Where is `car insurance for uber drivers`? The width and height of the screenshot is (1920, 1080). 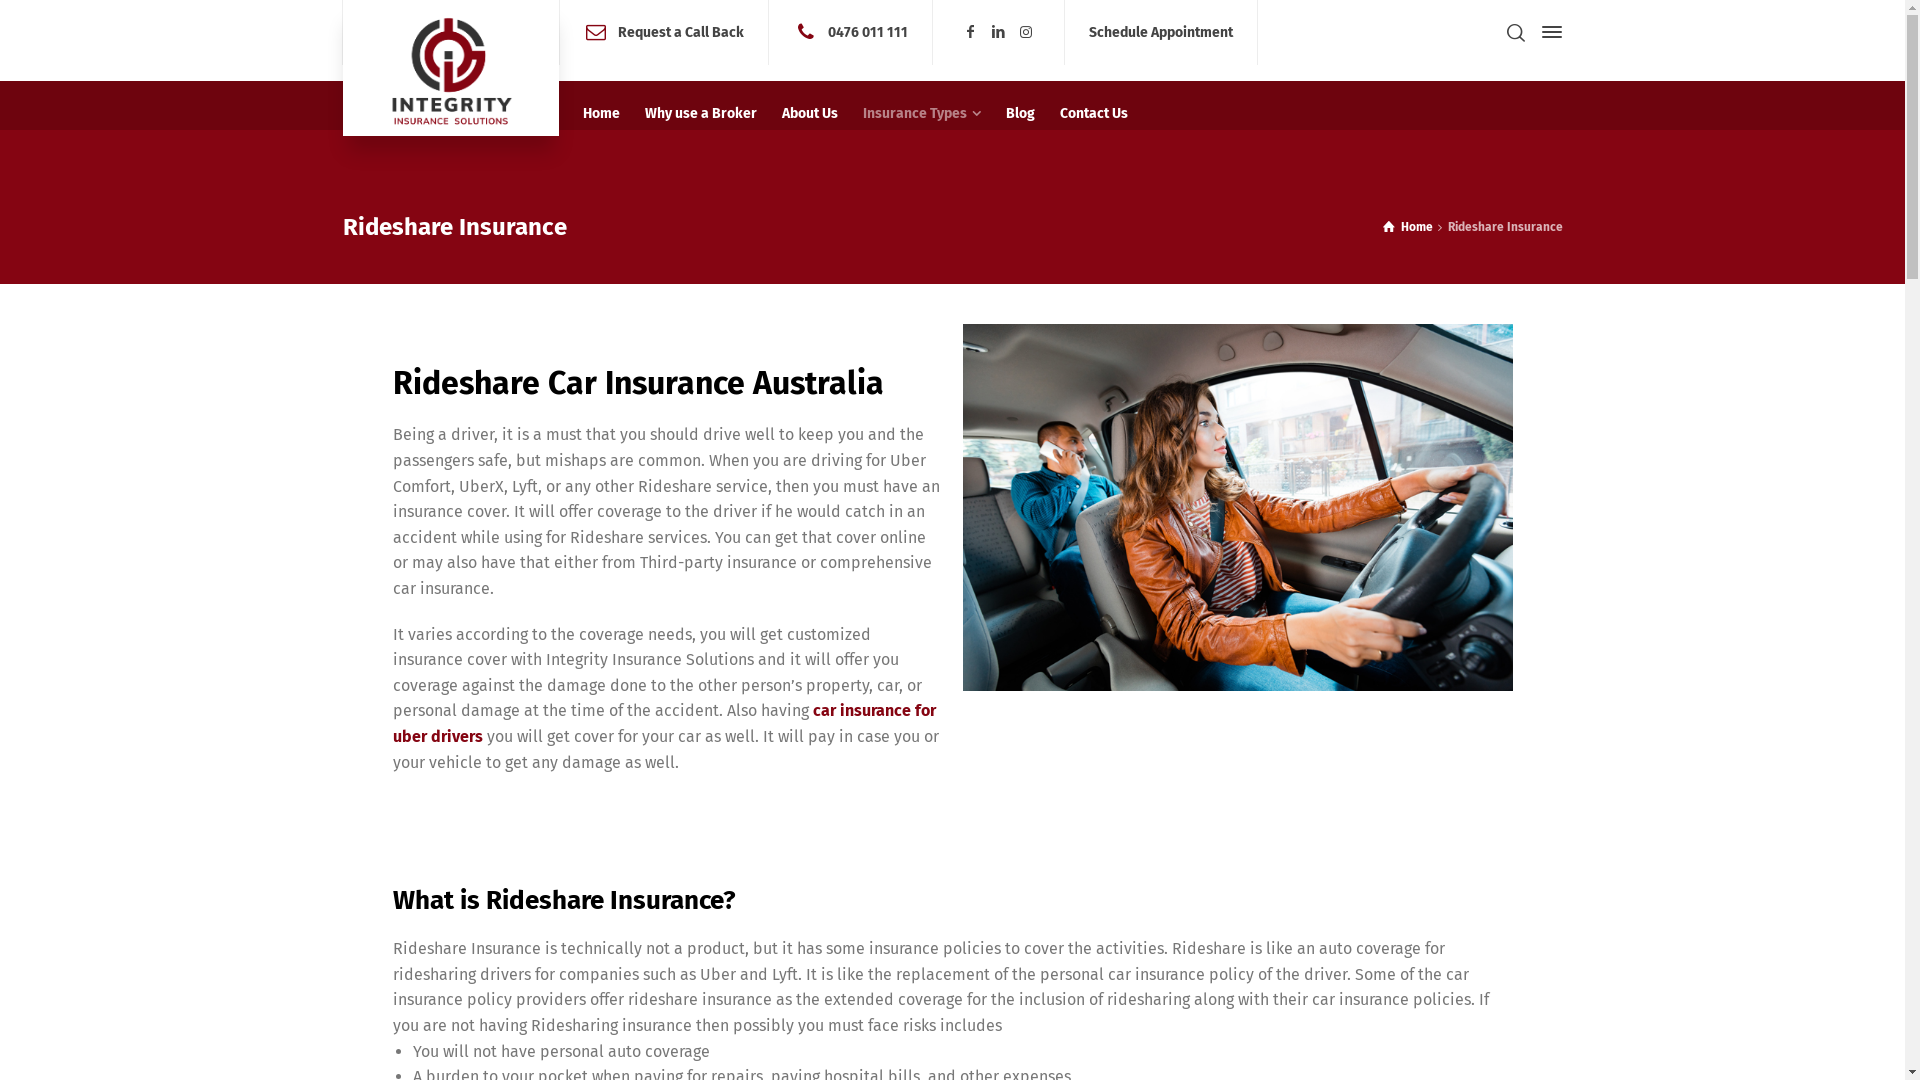 car insurance for uber drivers is located at coordinates (664, 724).